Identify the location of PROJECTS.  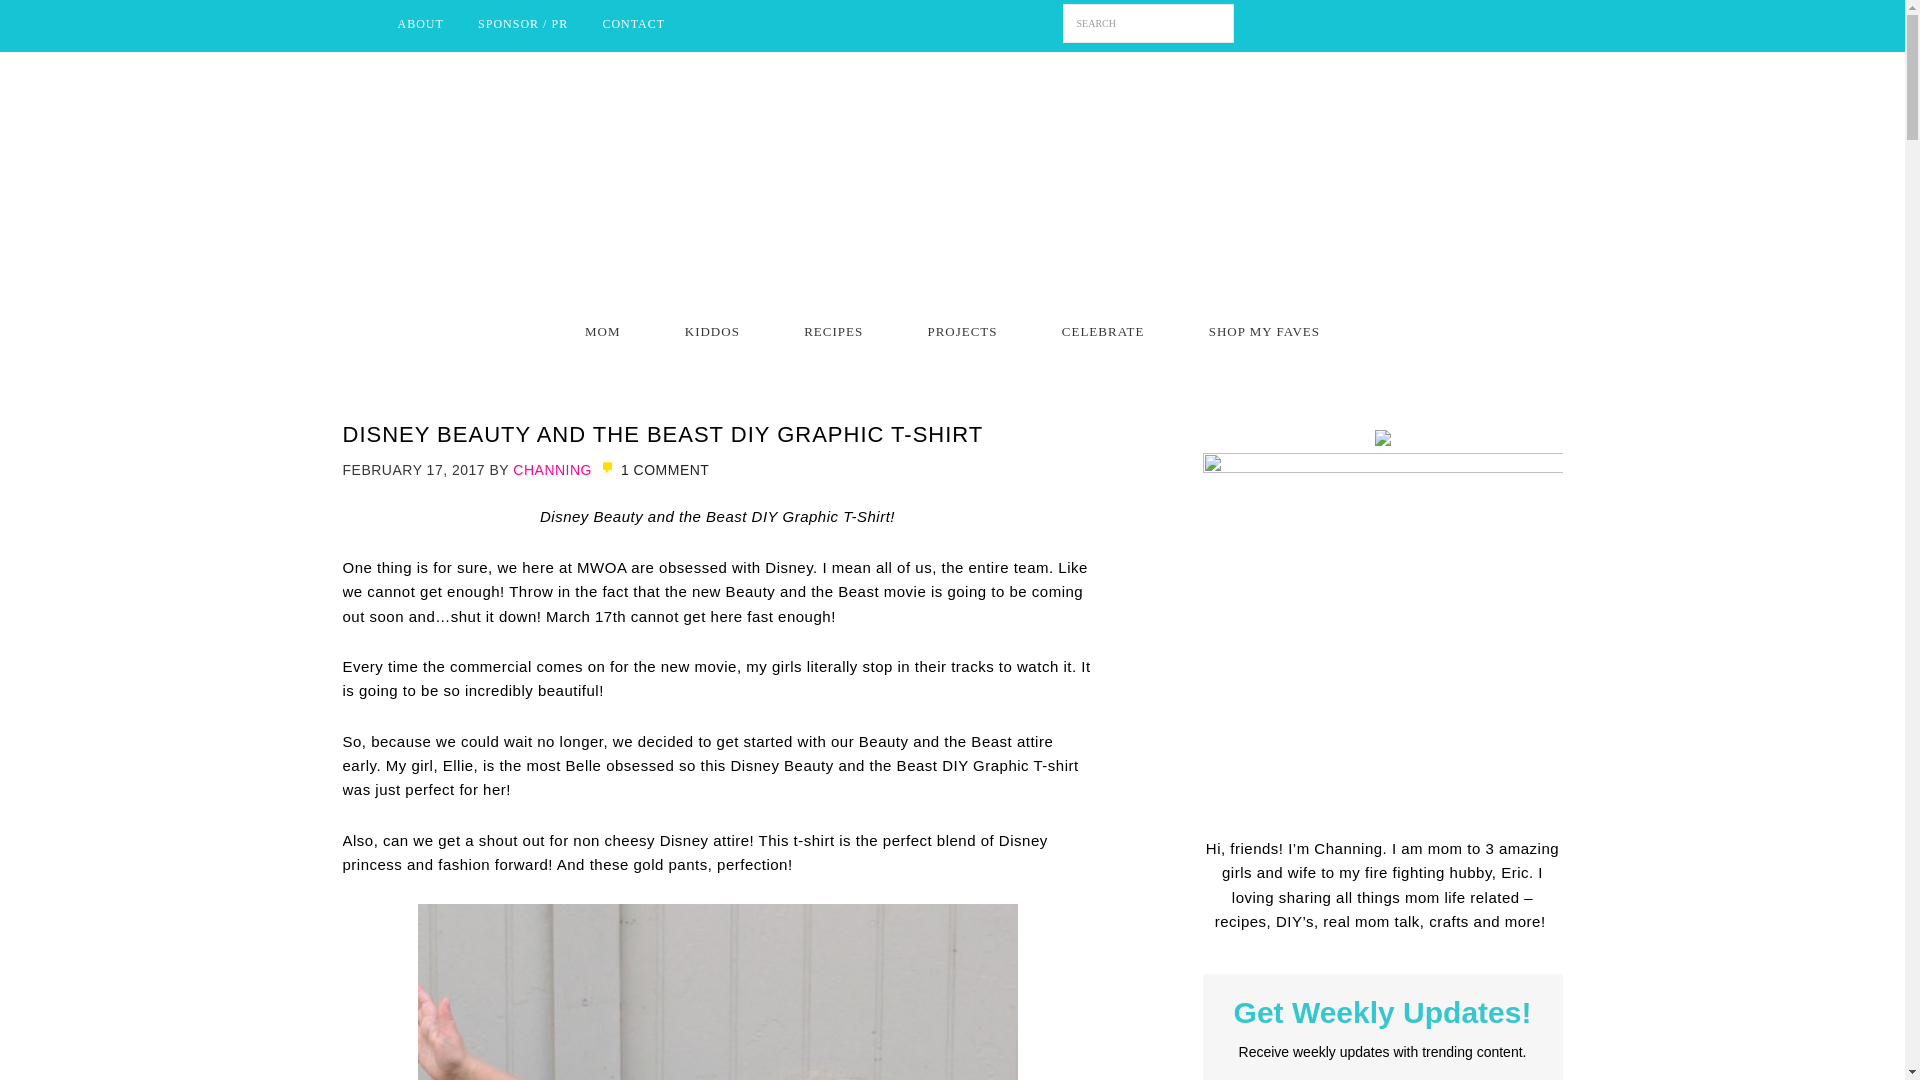
(962, 331).